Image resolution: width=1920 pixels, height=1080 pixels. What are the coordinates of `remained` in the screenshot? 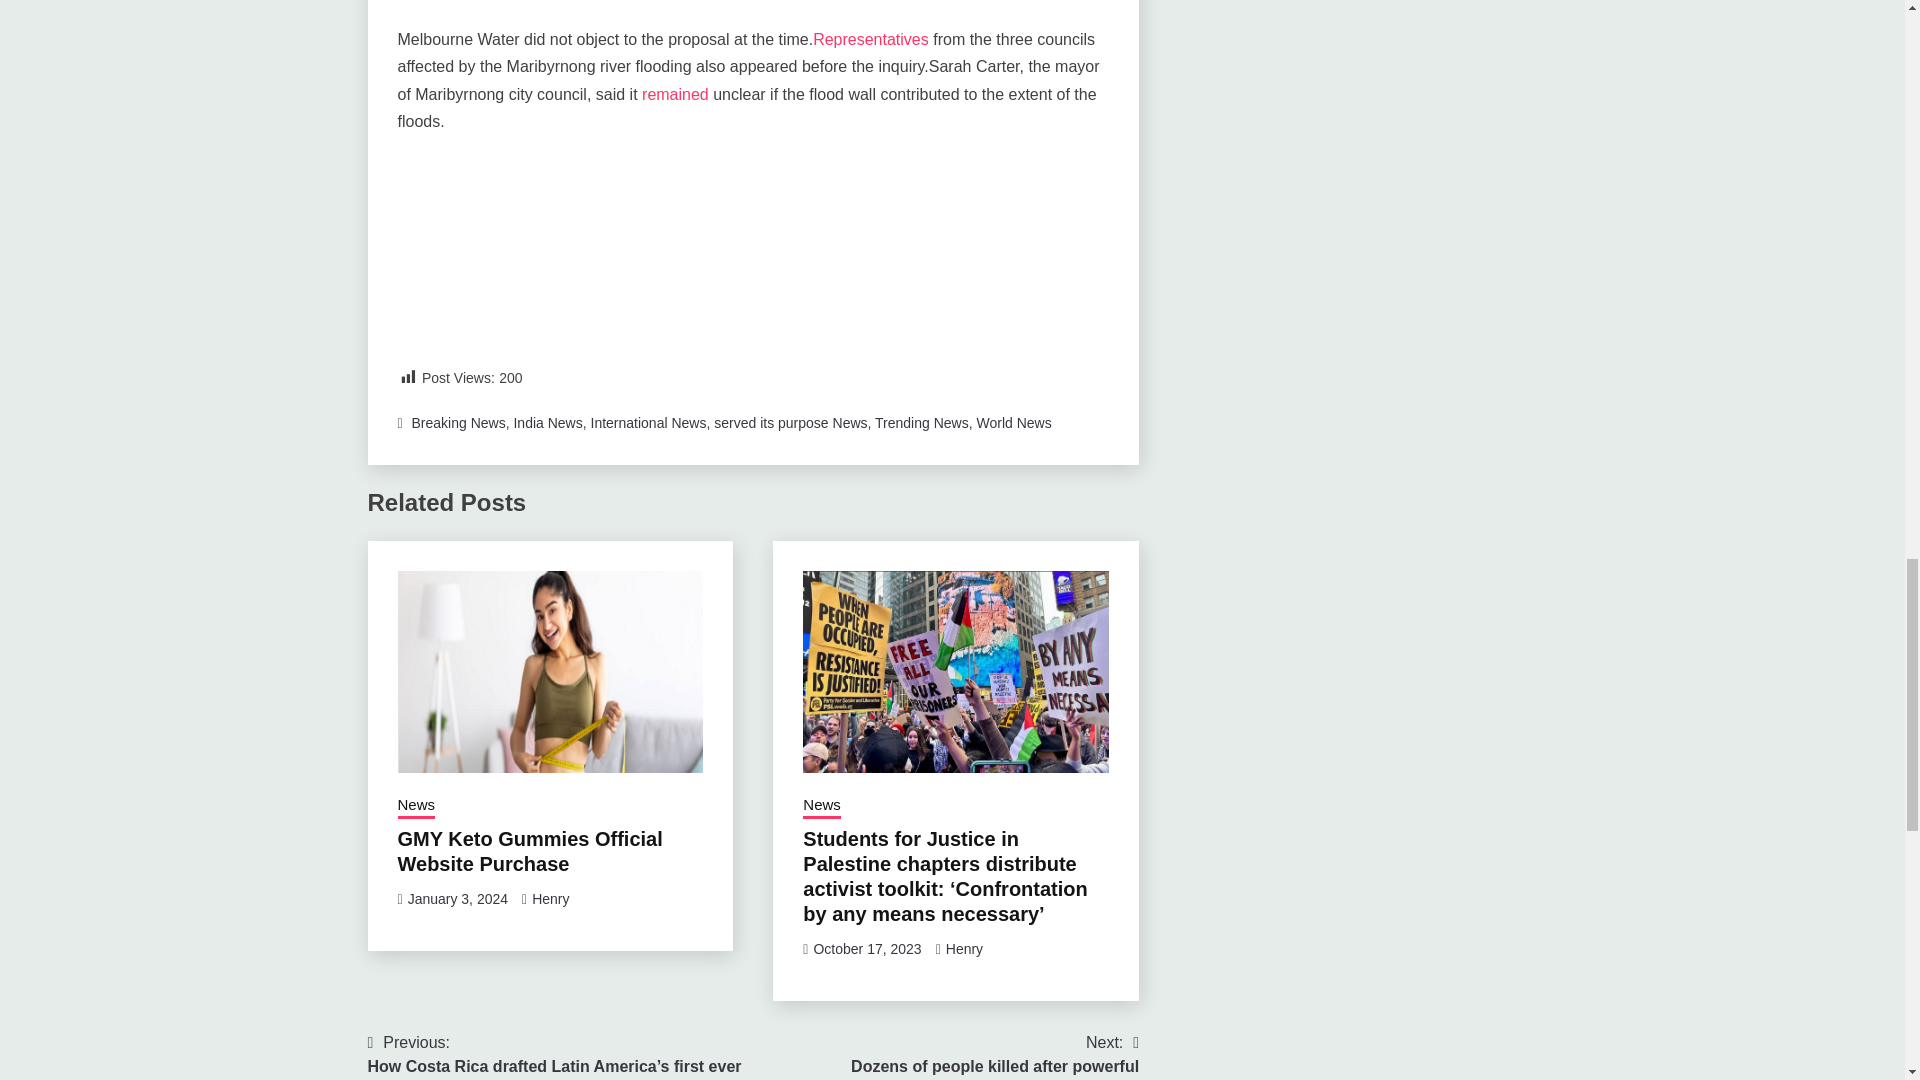 It's located at (674, 94).